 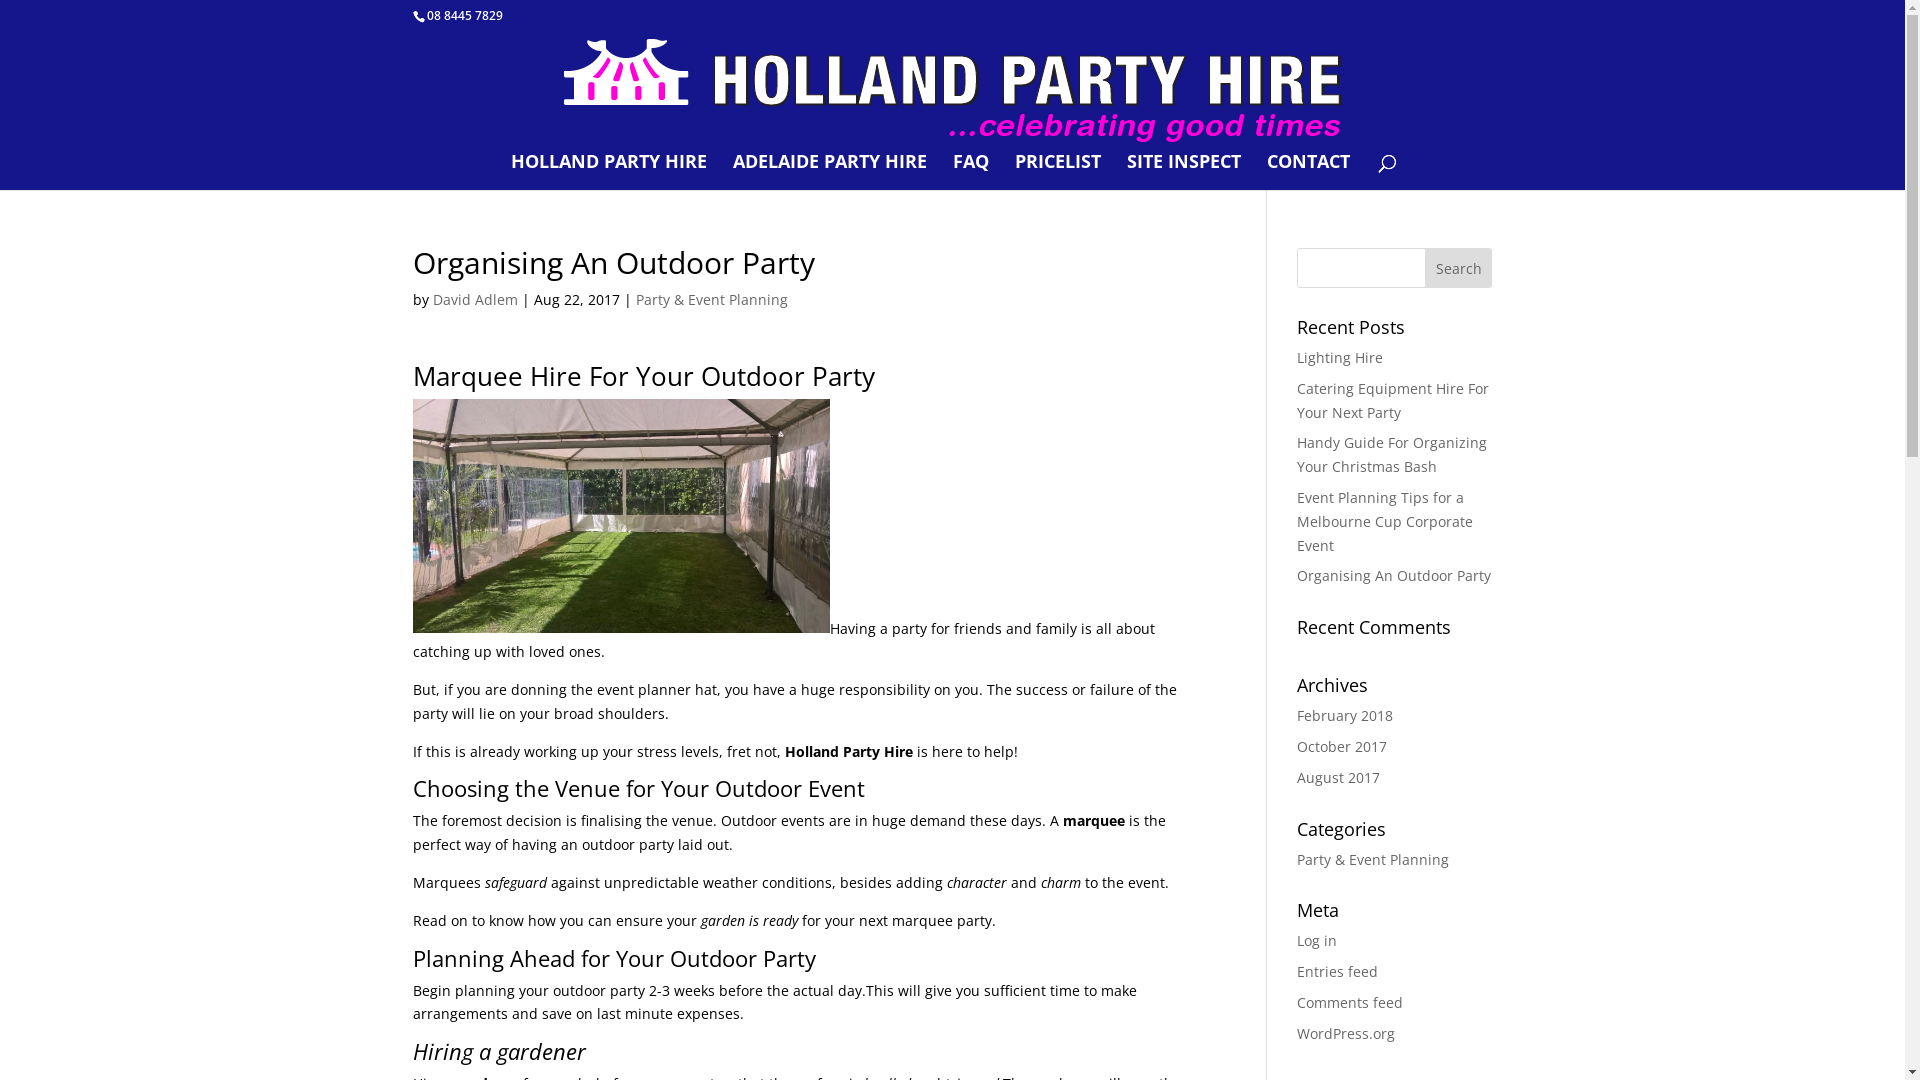 What do you see at coordinates (474, 300) in the screenshot?
I see `David Adlem` at bounding box center [474, 300].